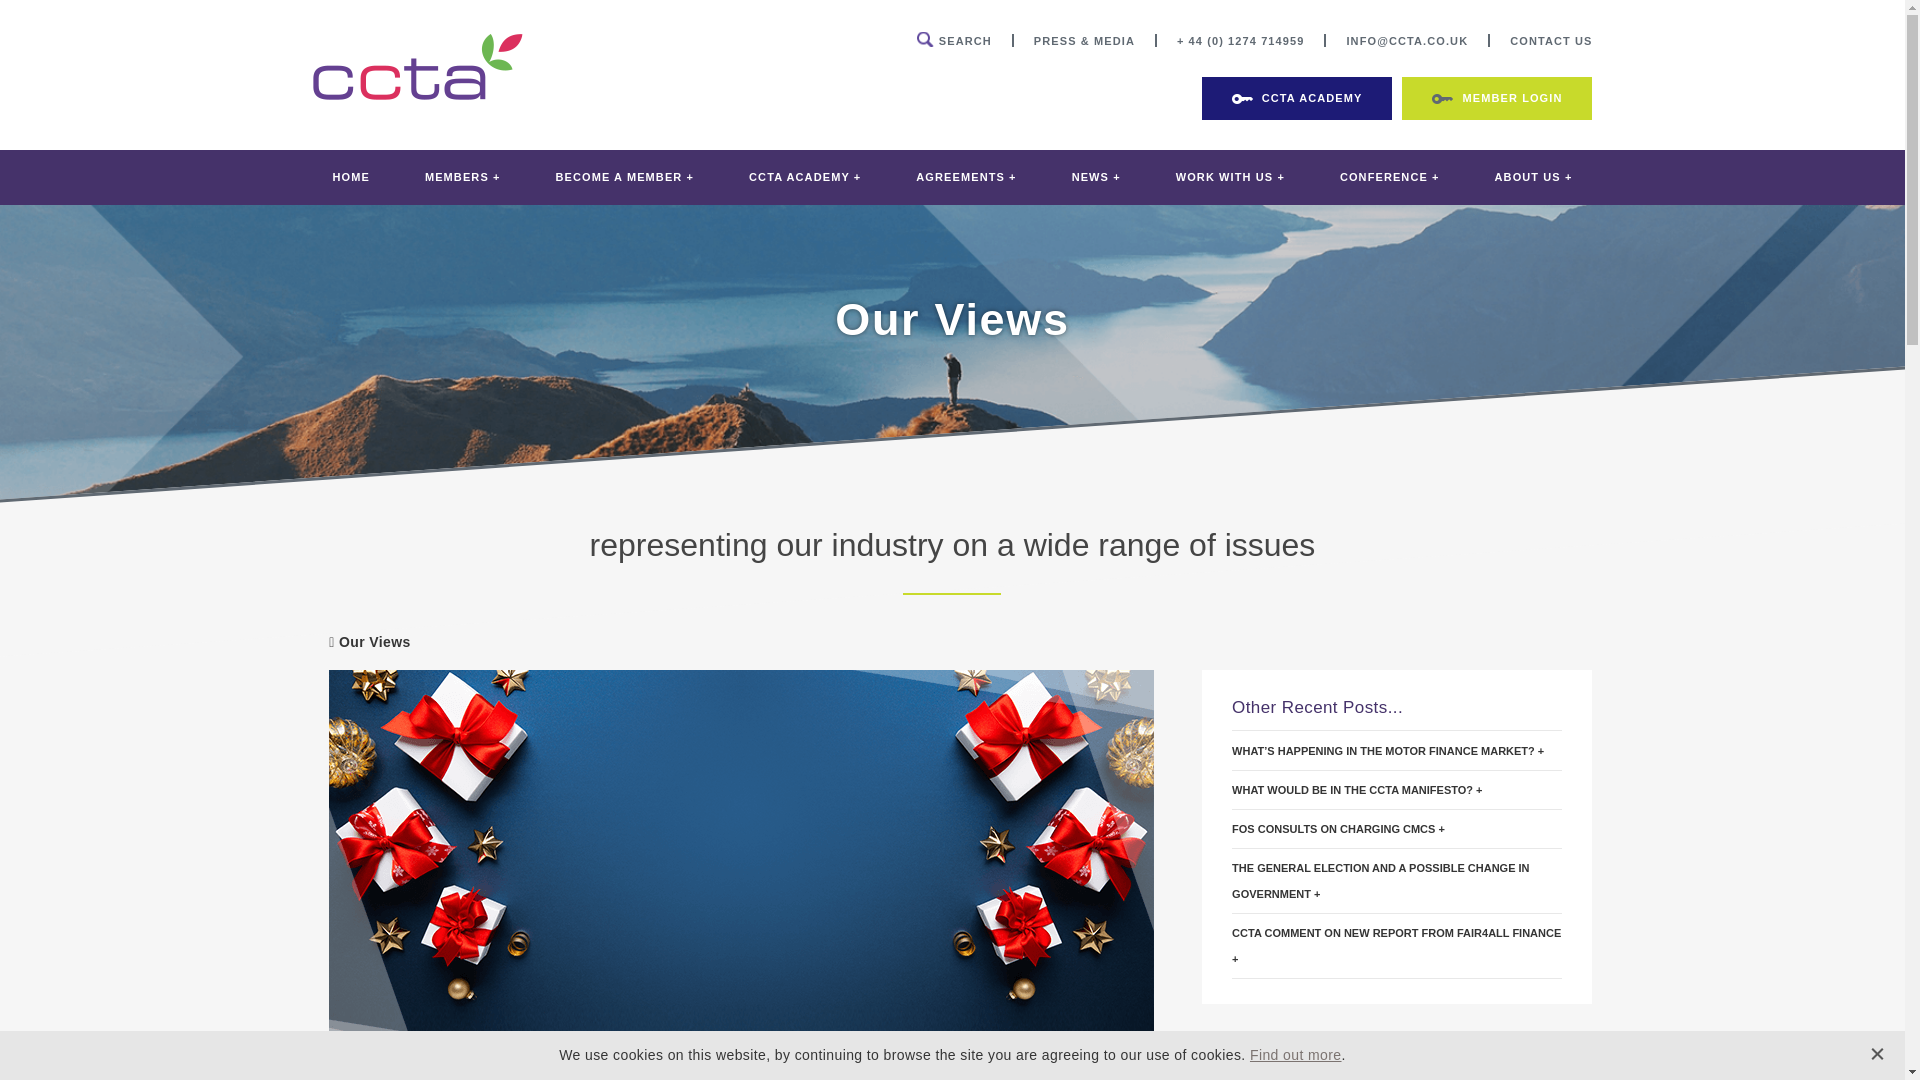 The height and width of the screenshot is (1080, 1920). I want to click on CONTACT US, so click(1550, 40).